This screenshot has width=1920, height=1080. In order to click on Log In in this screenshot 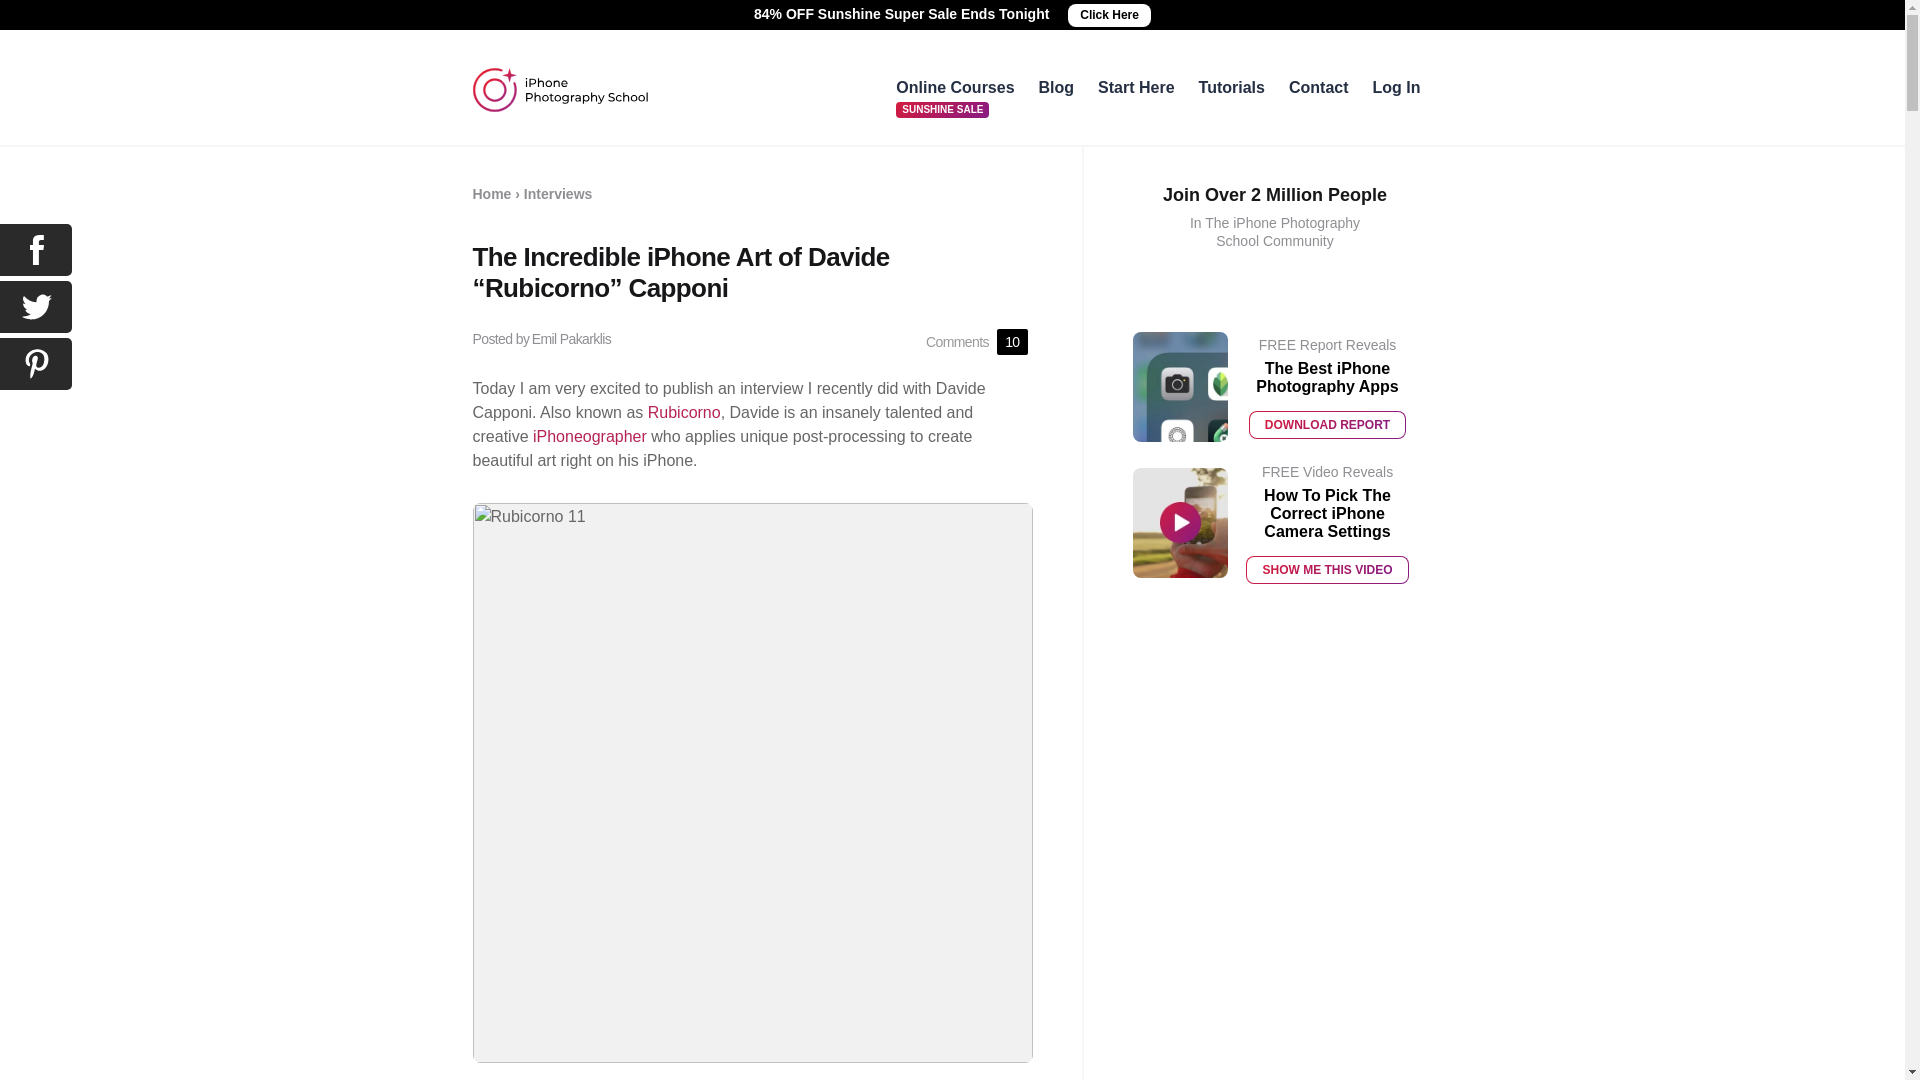, I will do `click(1396, 87)`.